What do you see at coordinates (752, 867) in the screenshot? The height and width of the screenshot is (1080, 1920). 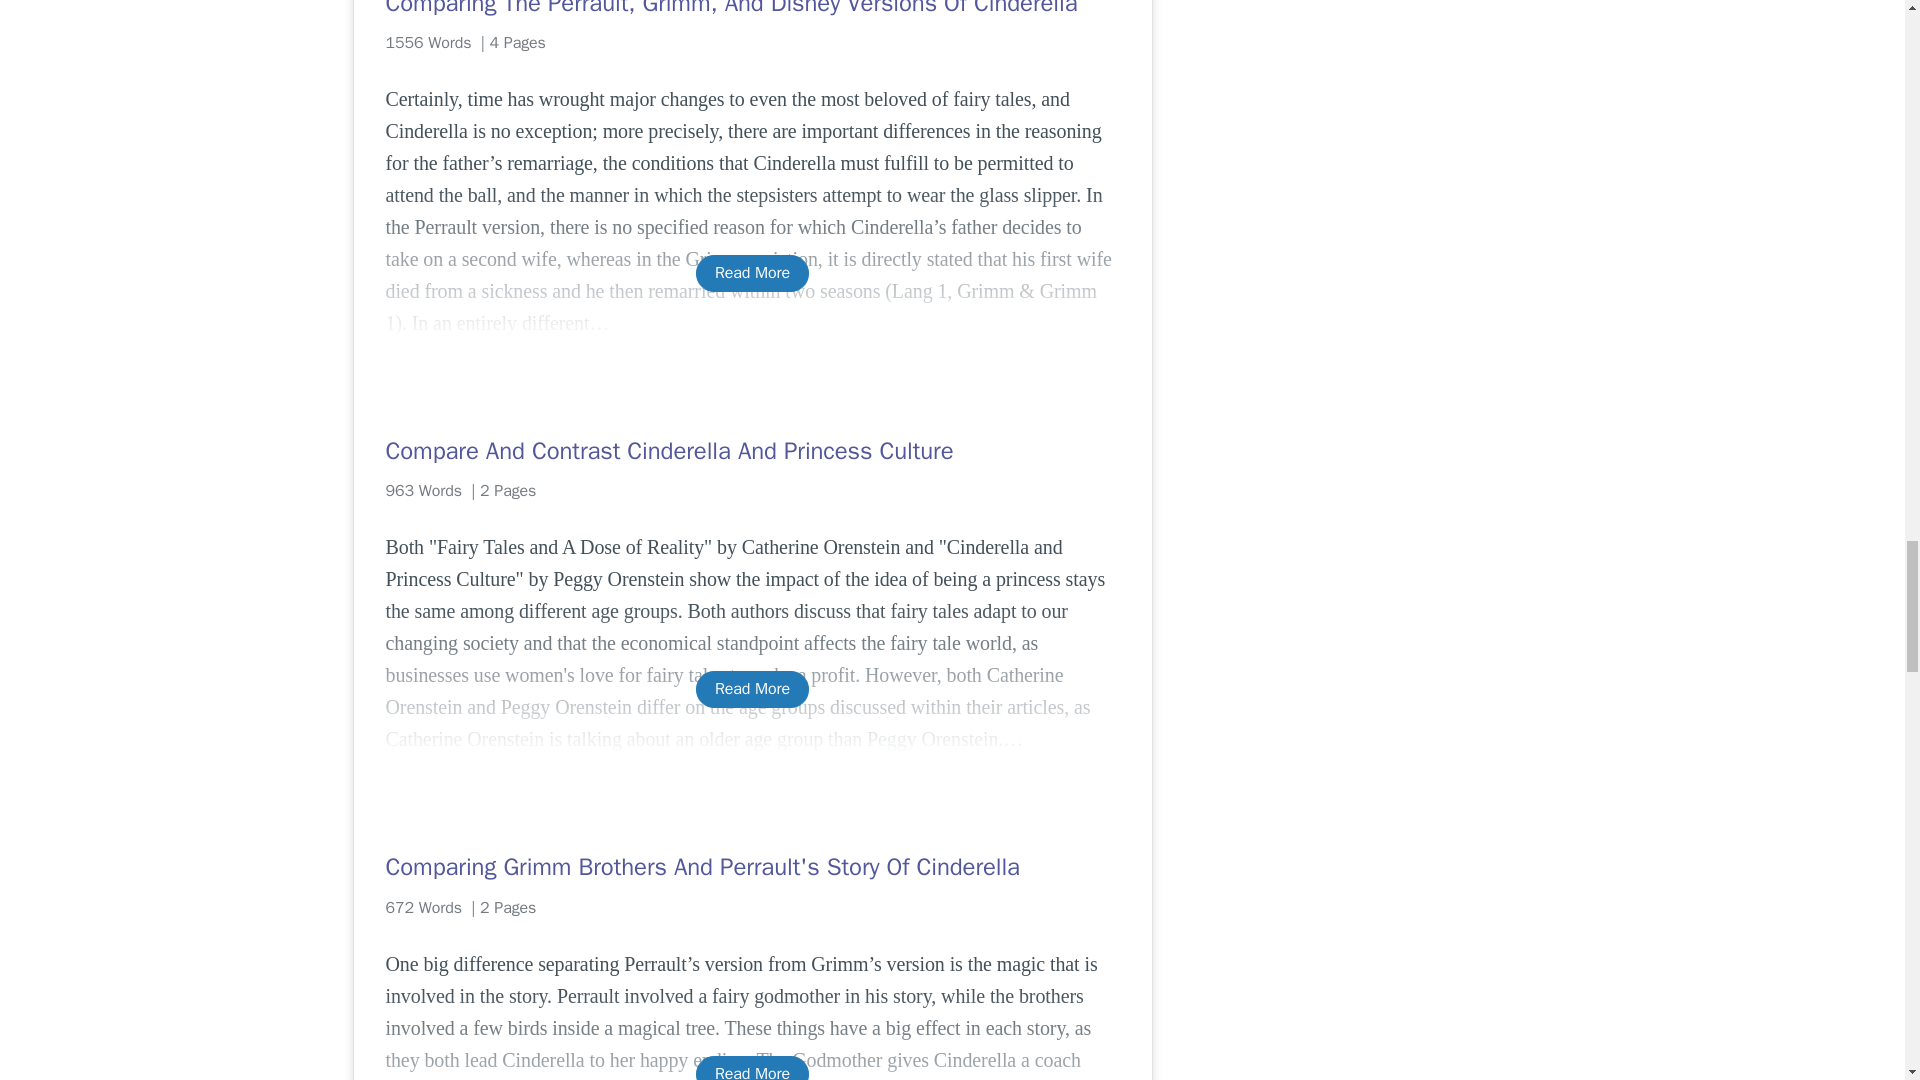 I see `Comparing Grimm Brothers And Perrault's Story Of Cinderella` at bounding box center [752, 867].